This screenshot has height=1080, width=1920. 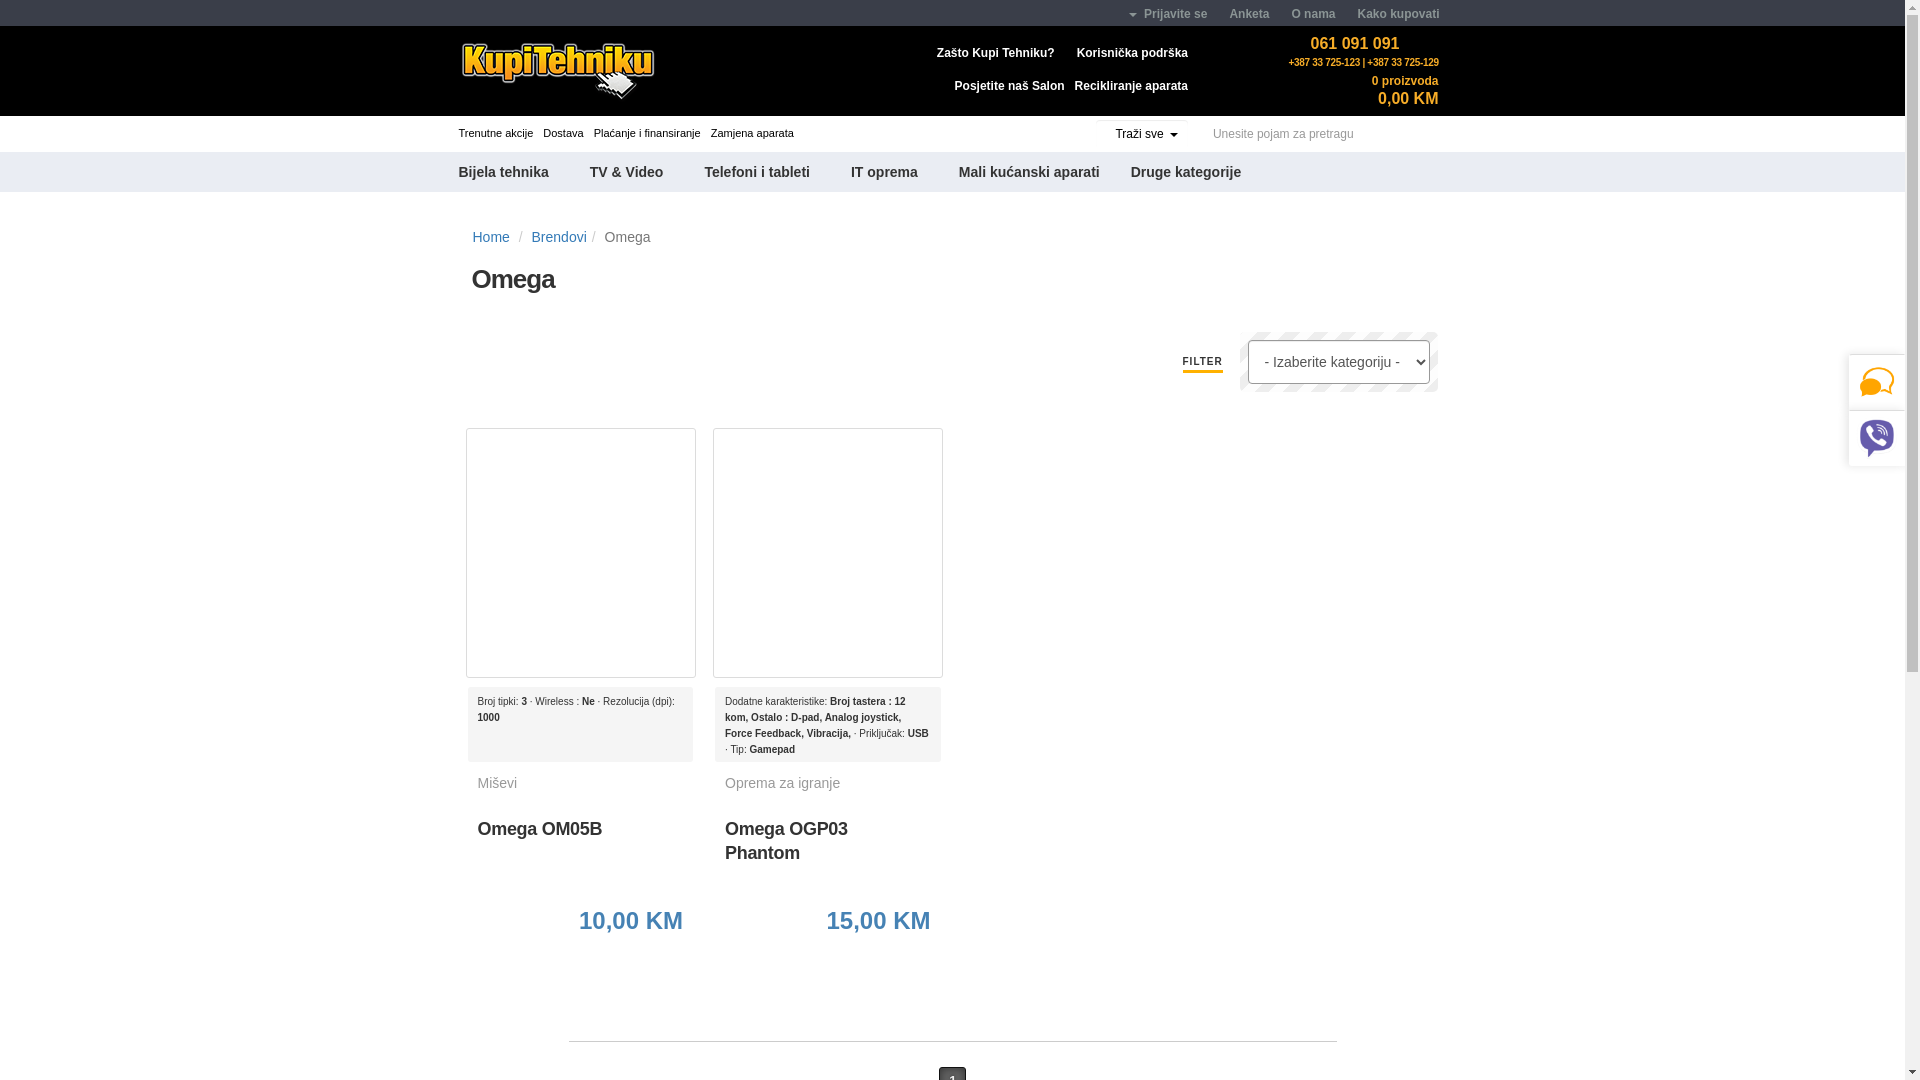 What do you see at coordinates (823, 847) in the screenshot?
I see `Omega OGP03 Phantom` at bounding box center [823, 847].